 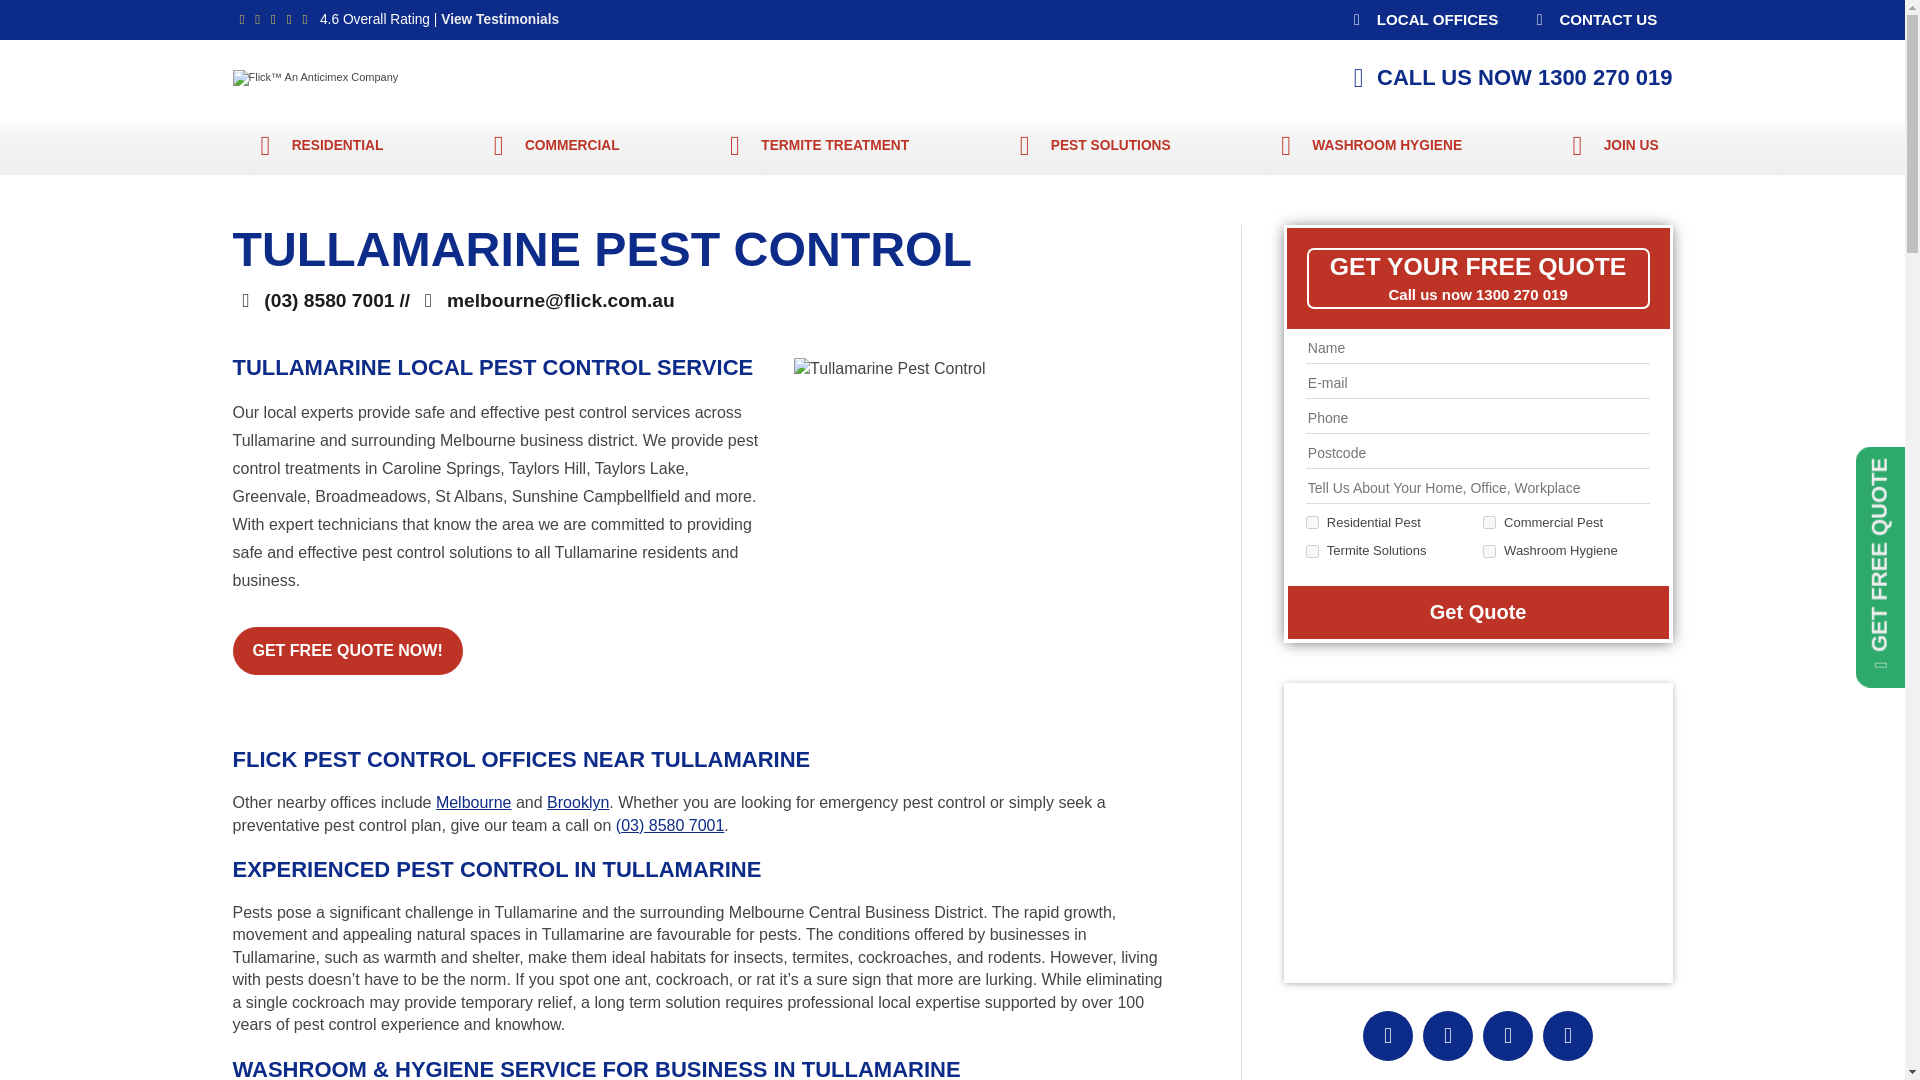 I want to click on Contact us today!, so click(x=1592, y=20).